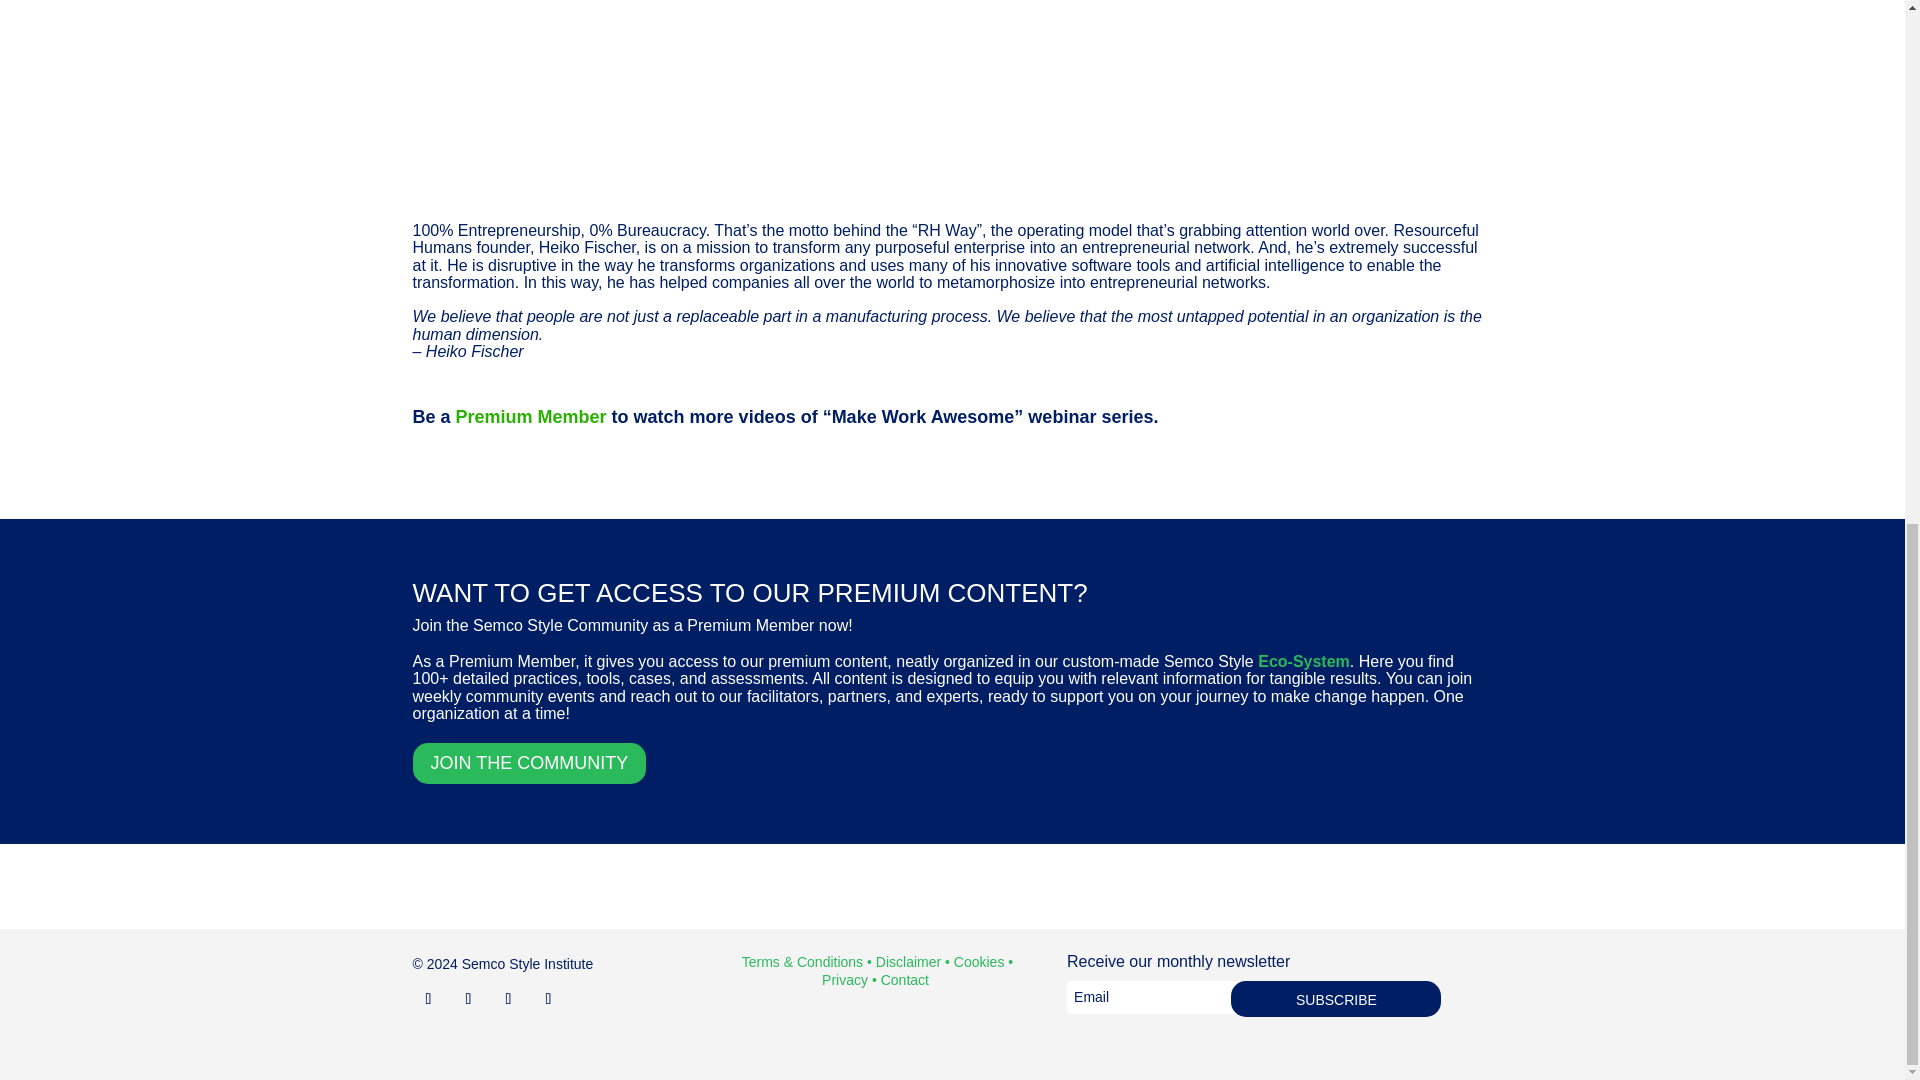  I want to click on Privacy, so click(844, 980).